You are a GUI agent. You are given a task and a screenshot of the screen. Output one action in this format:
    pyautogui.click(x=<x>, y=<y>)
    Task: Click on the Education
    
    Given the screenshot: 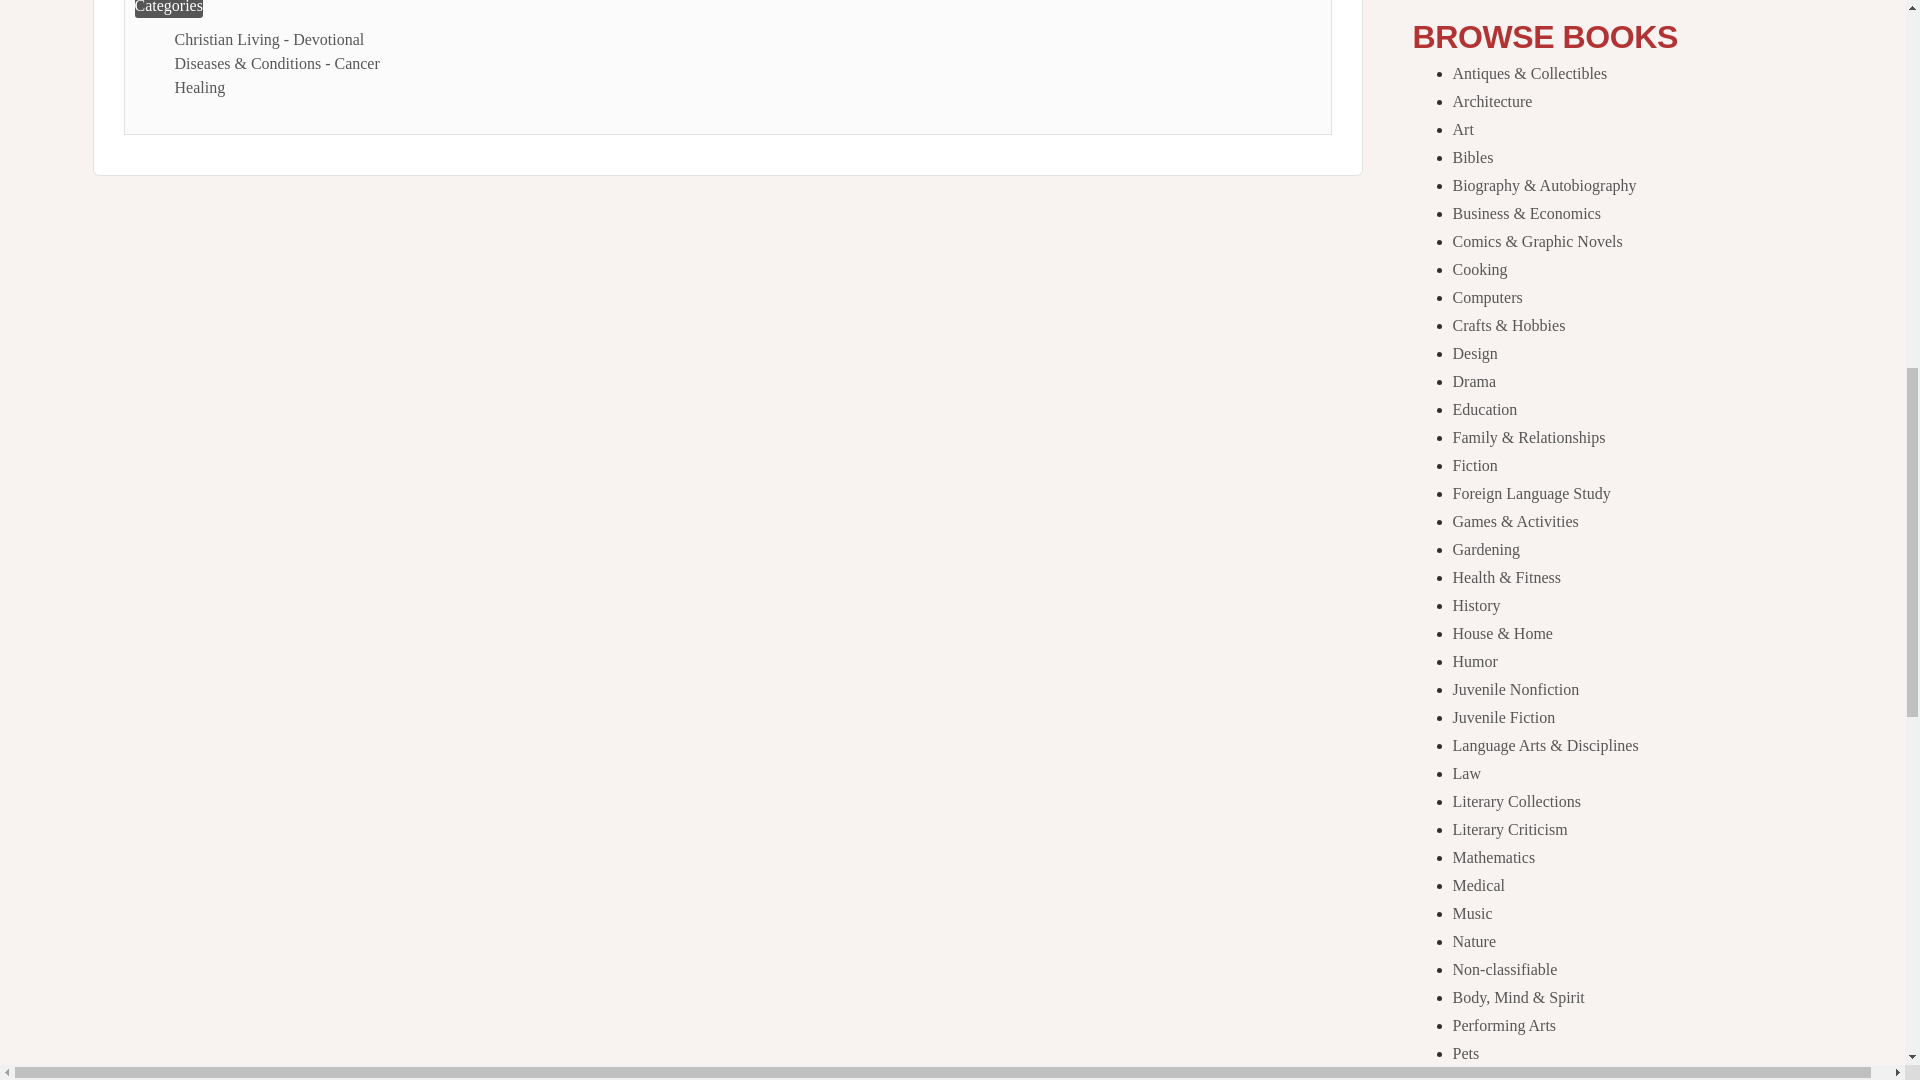 What is the action you would take?
    pyautogui.click(x=1484, y=408)
    